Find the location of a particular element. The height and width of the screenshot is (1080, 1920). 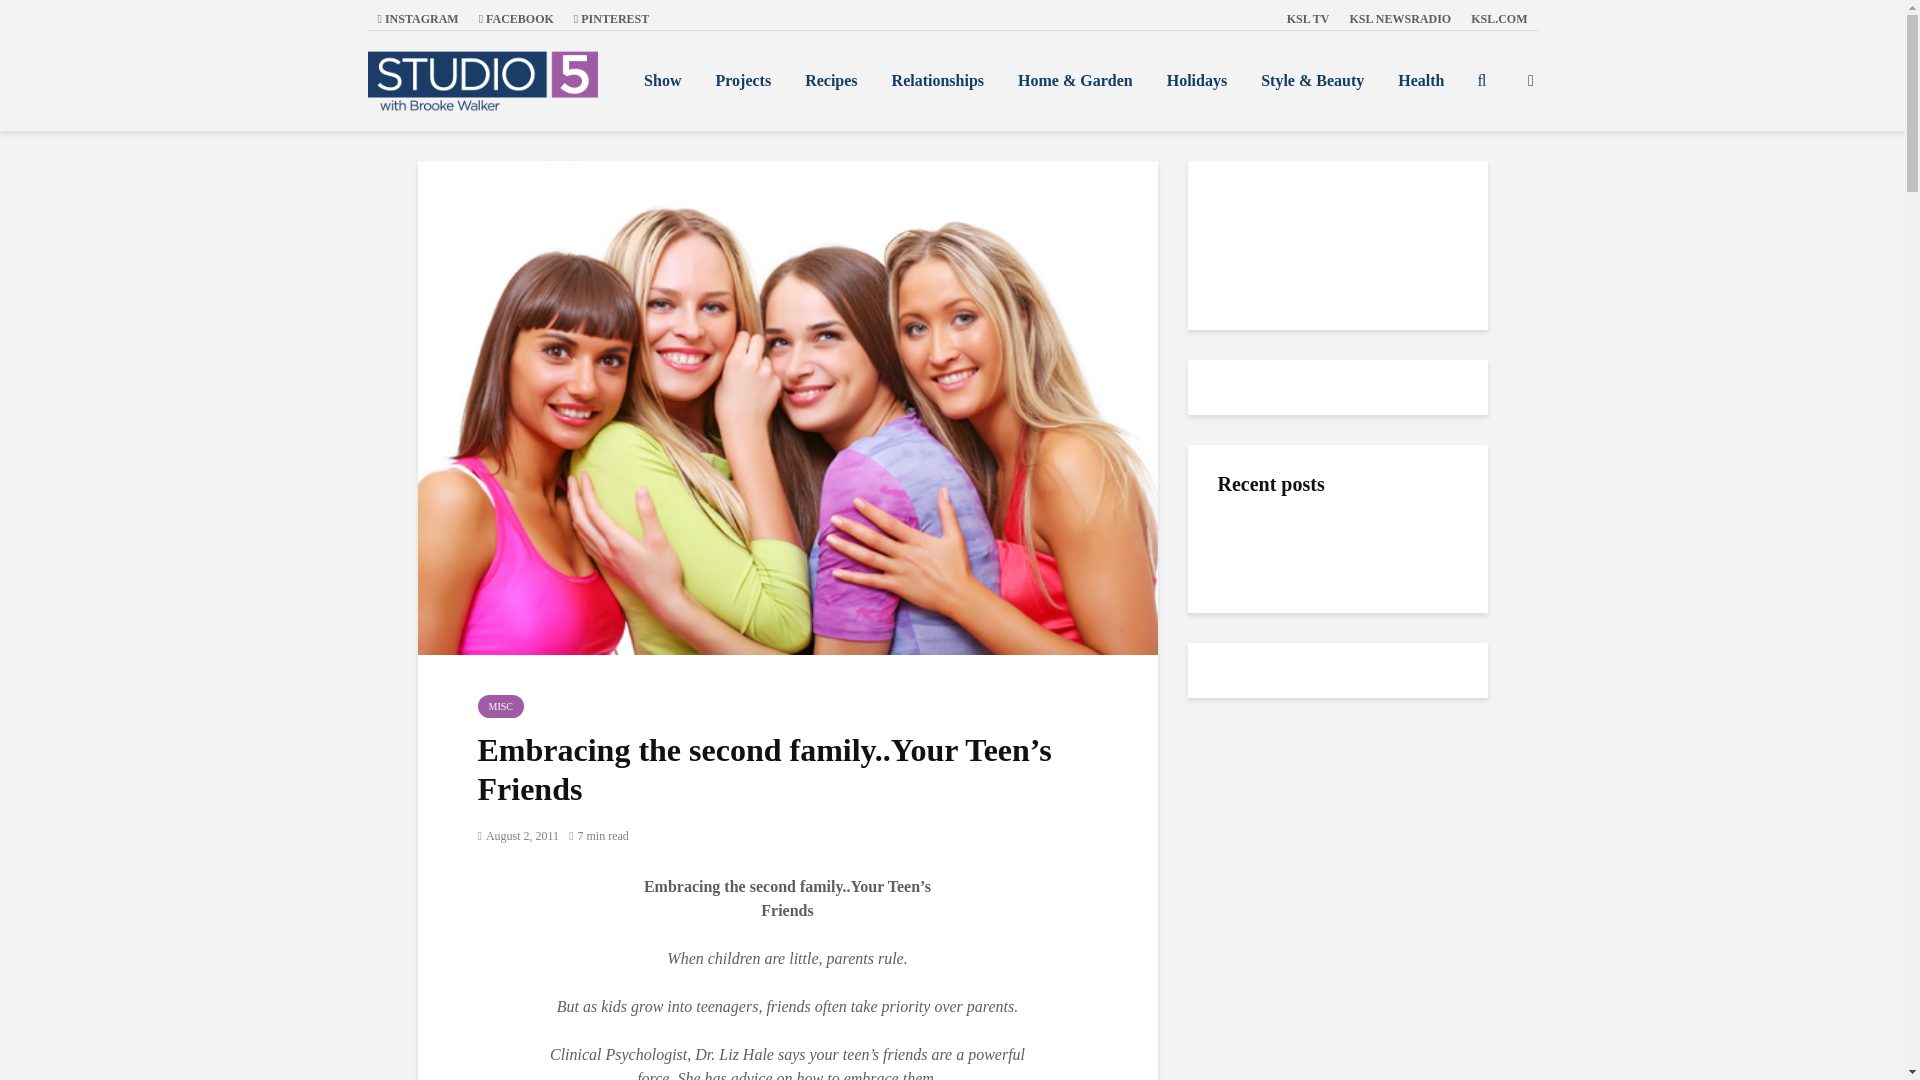

Holidays is located at coordinates (1197, 80).